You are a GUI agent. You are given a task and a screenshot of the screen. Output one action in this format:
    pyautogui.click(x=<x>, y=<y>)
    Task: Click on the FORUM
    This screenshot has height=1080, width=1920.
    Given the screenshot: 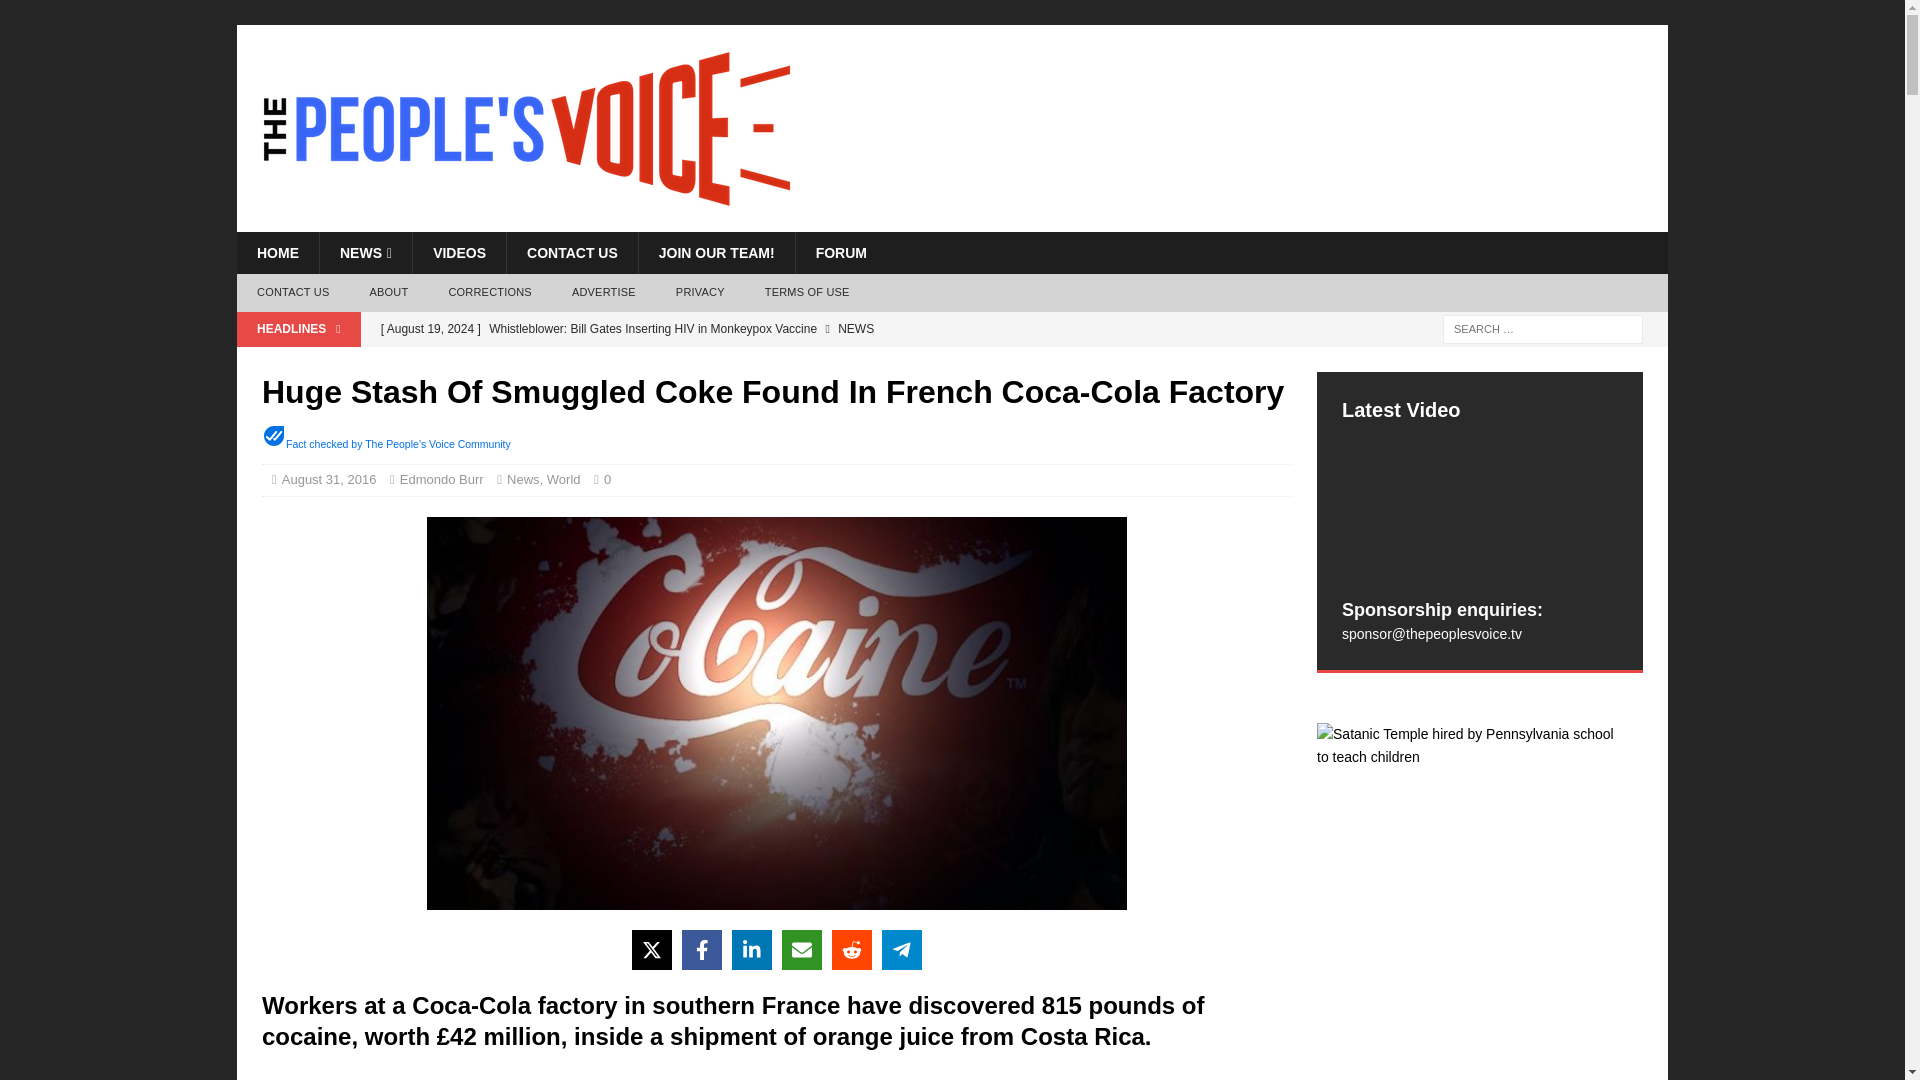 What is the action you would take?
    pyautogui.click(x=840, y=253)
    